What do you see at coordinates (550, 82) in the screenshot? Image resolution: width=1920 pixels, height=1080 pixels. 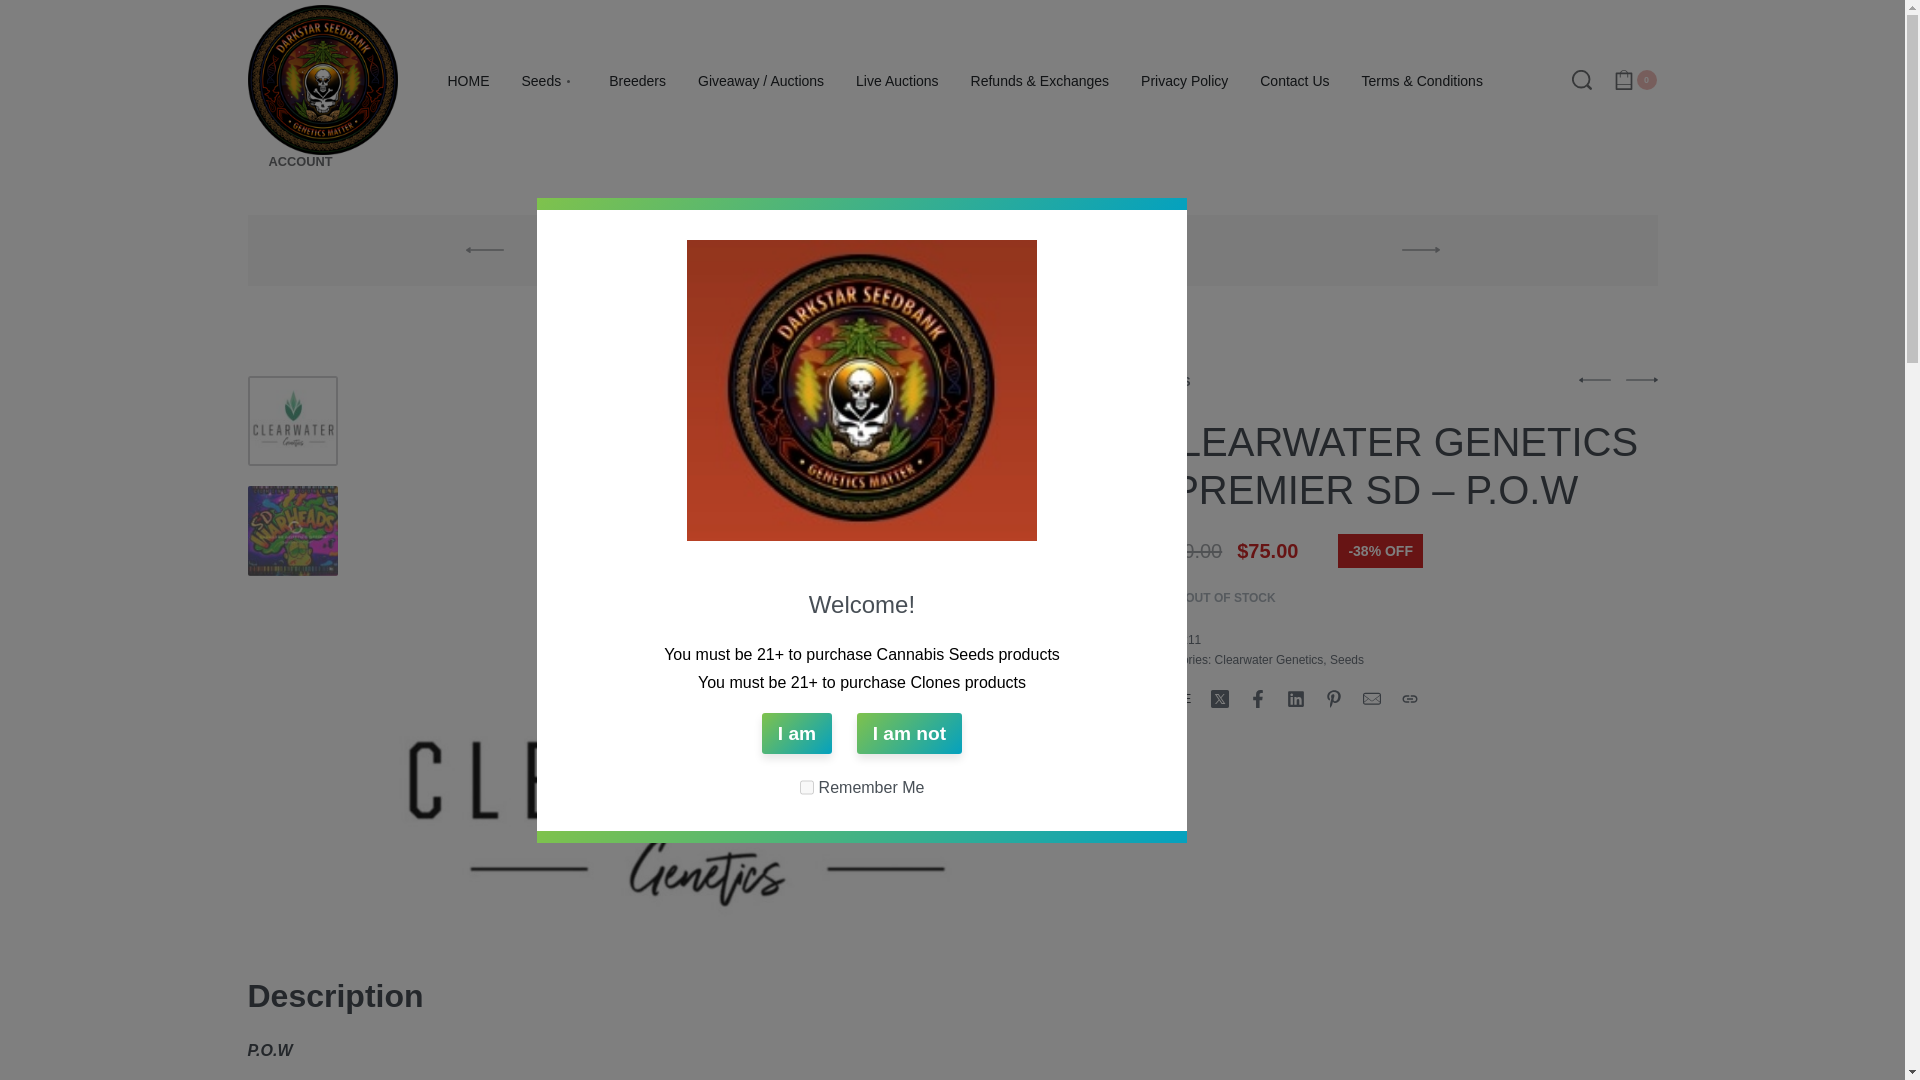 I see `Seeds` at bounding box center [550, 82].